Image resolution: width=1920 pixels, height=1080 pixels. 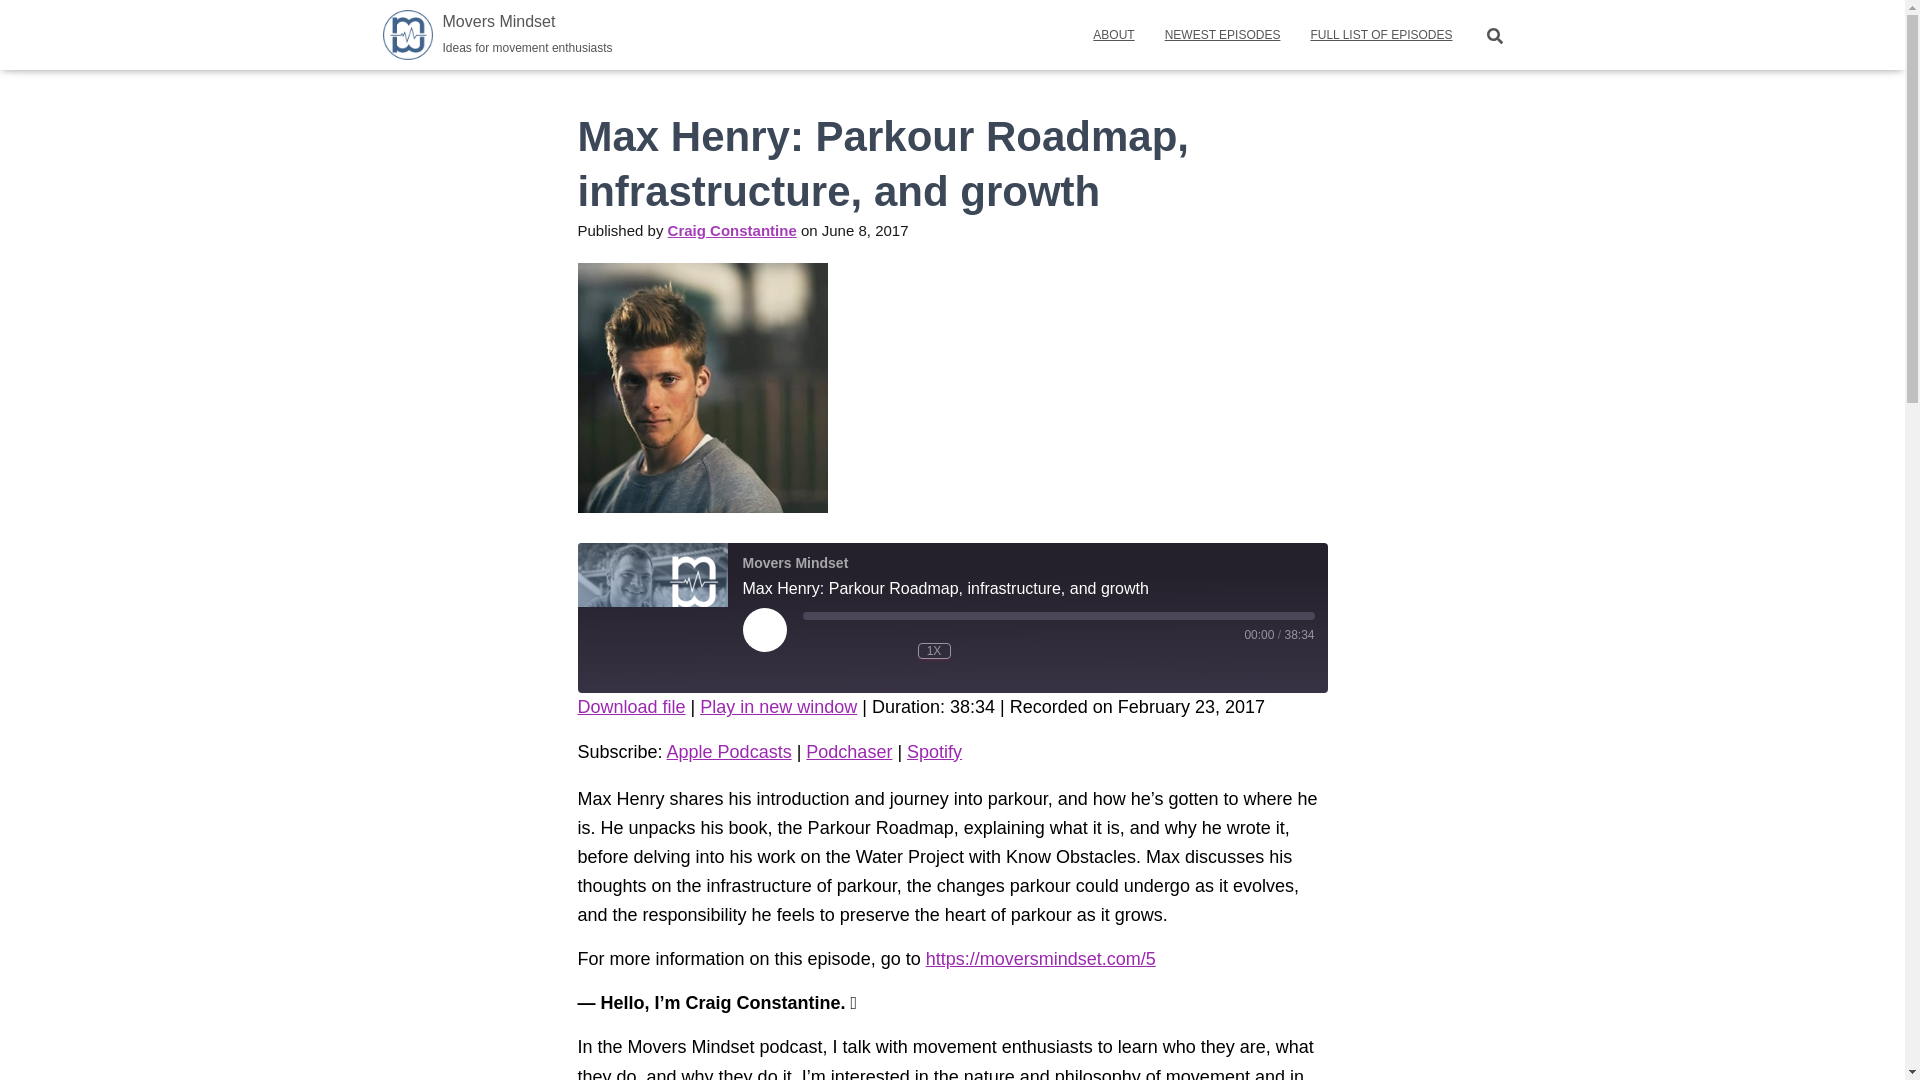 What do you see at coordinates (652, 618) in the screenshot?
I see `Full List of Episodes` at bounding box center [652, 618].